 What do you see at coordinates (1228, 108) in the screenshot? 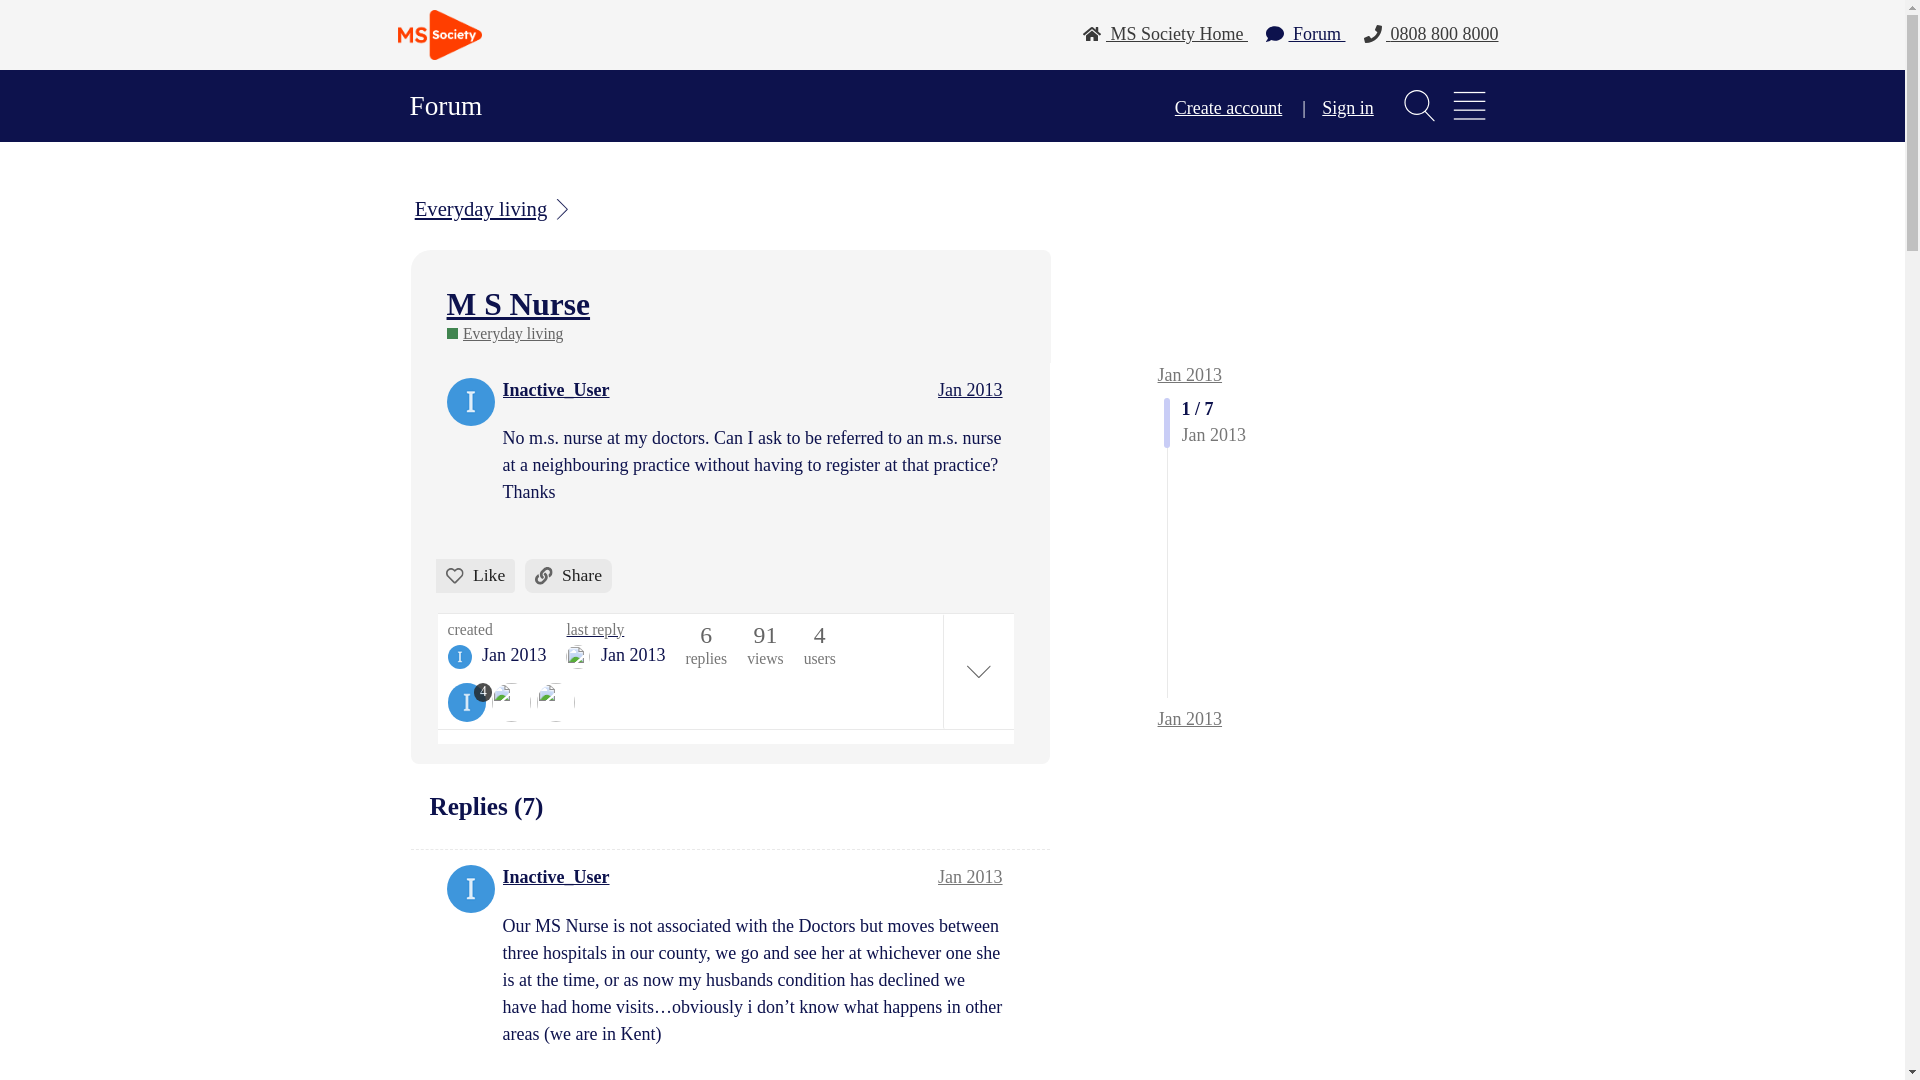
I see `Create account` at bounding box center [1228, 108].